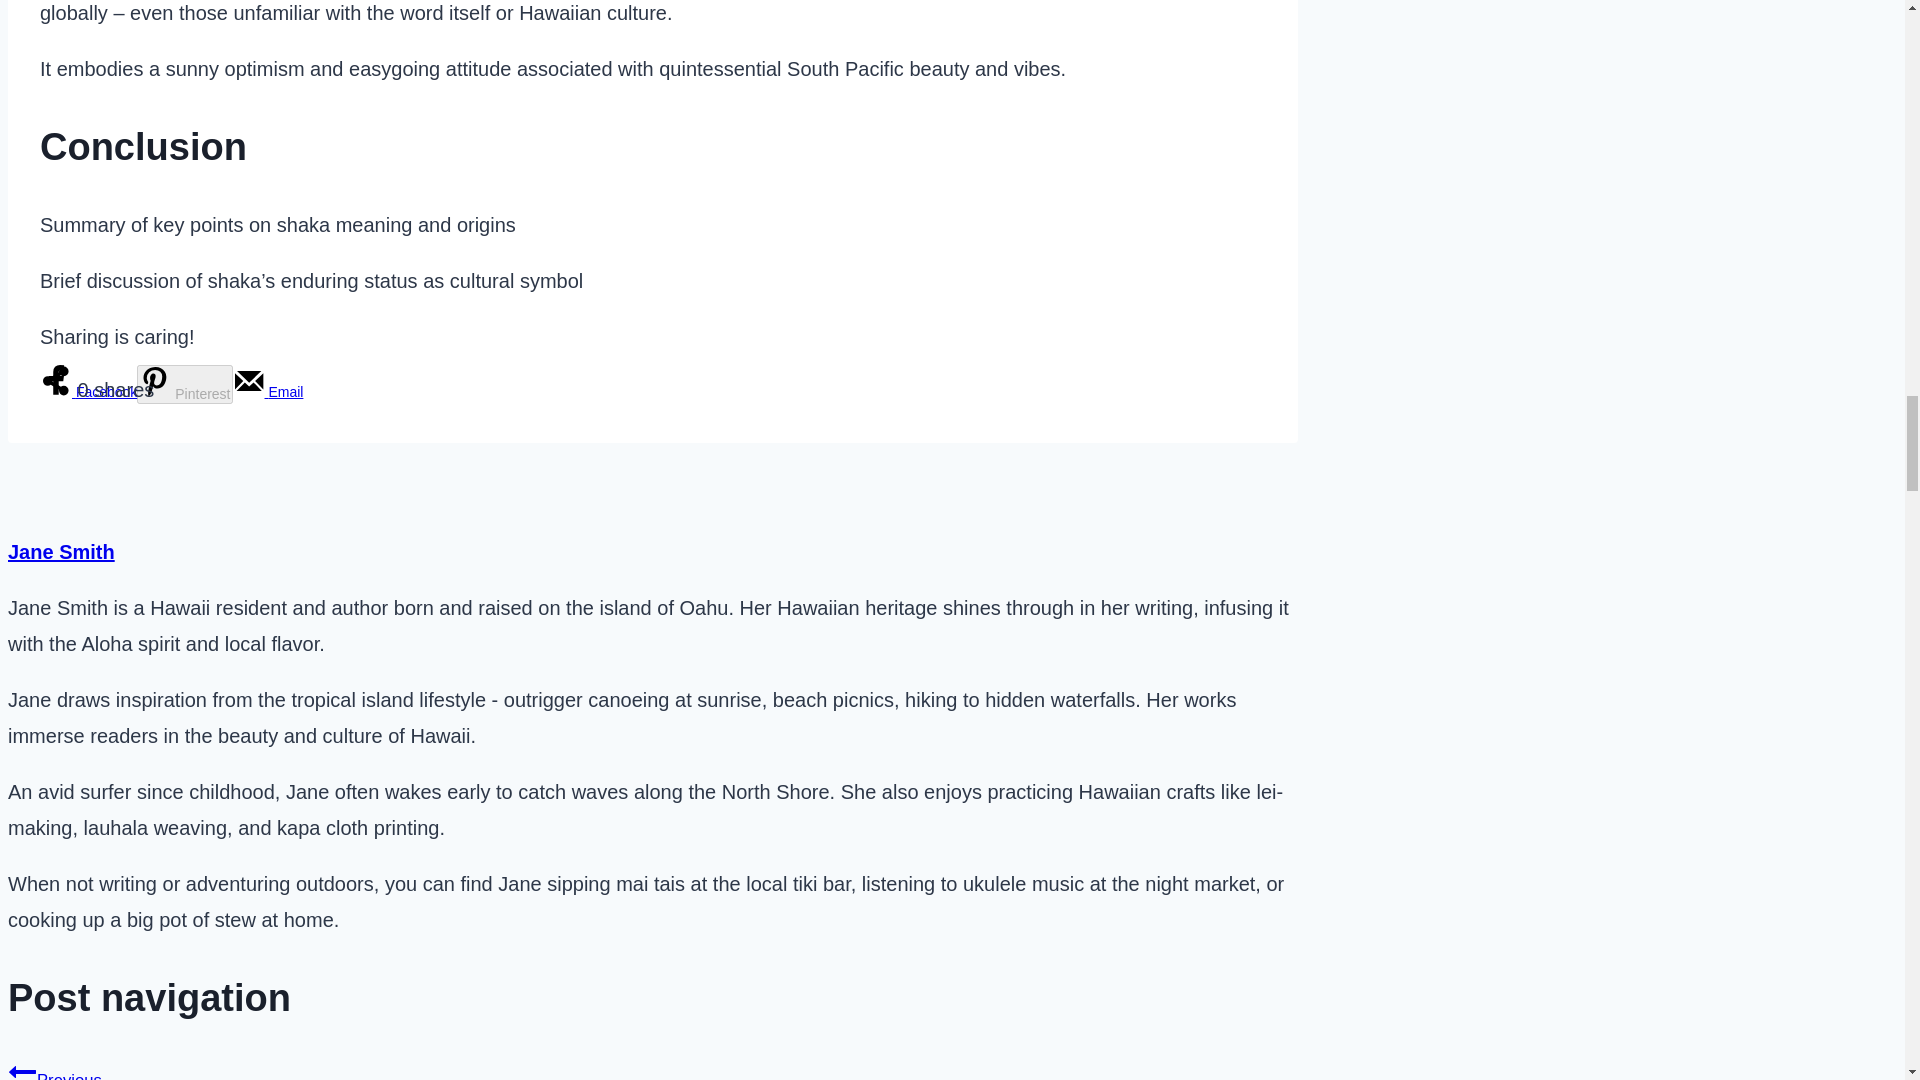 This screenshot has height=1080, width=1920. I want to click on Previous, so click(22, 1069).